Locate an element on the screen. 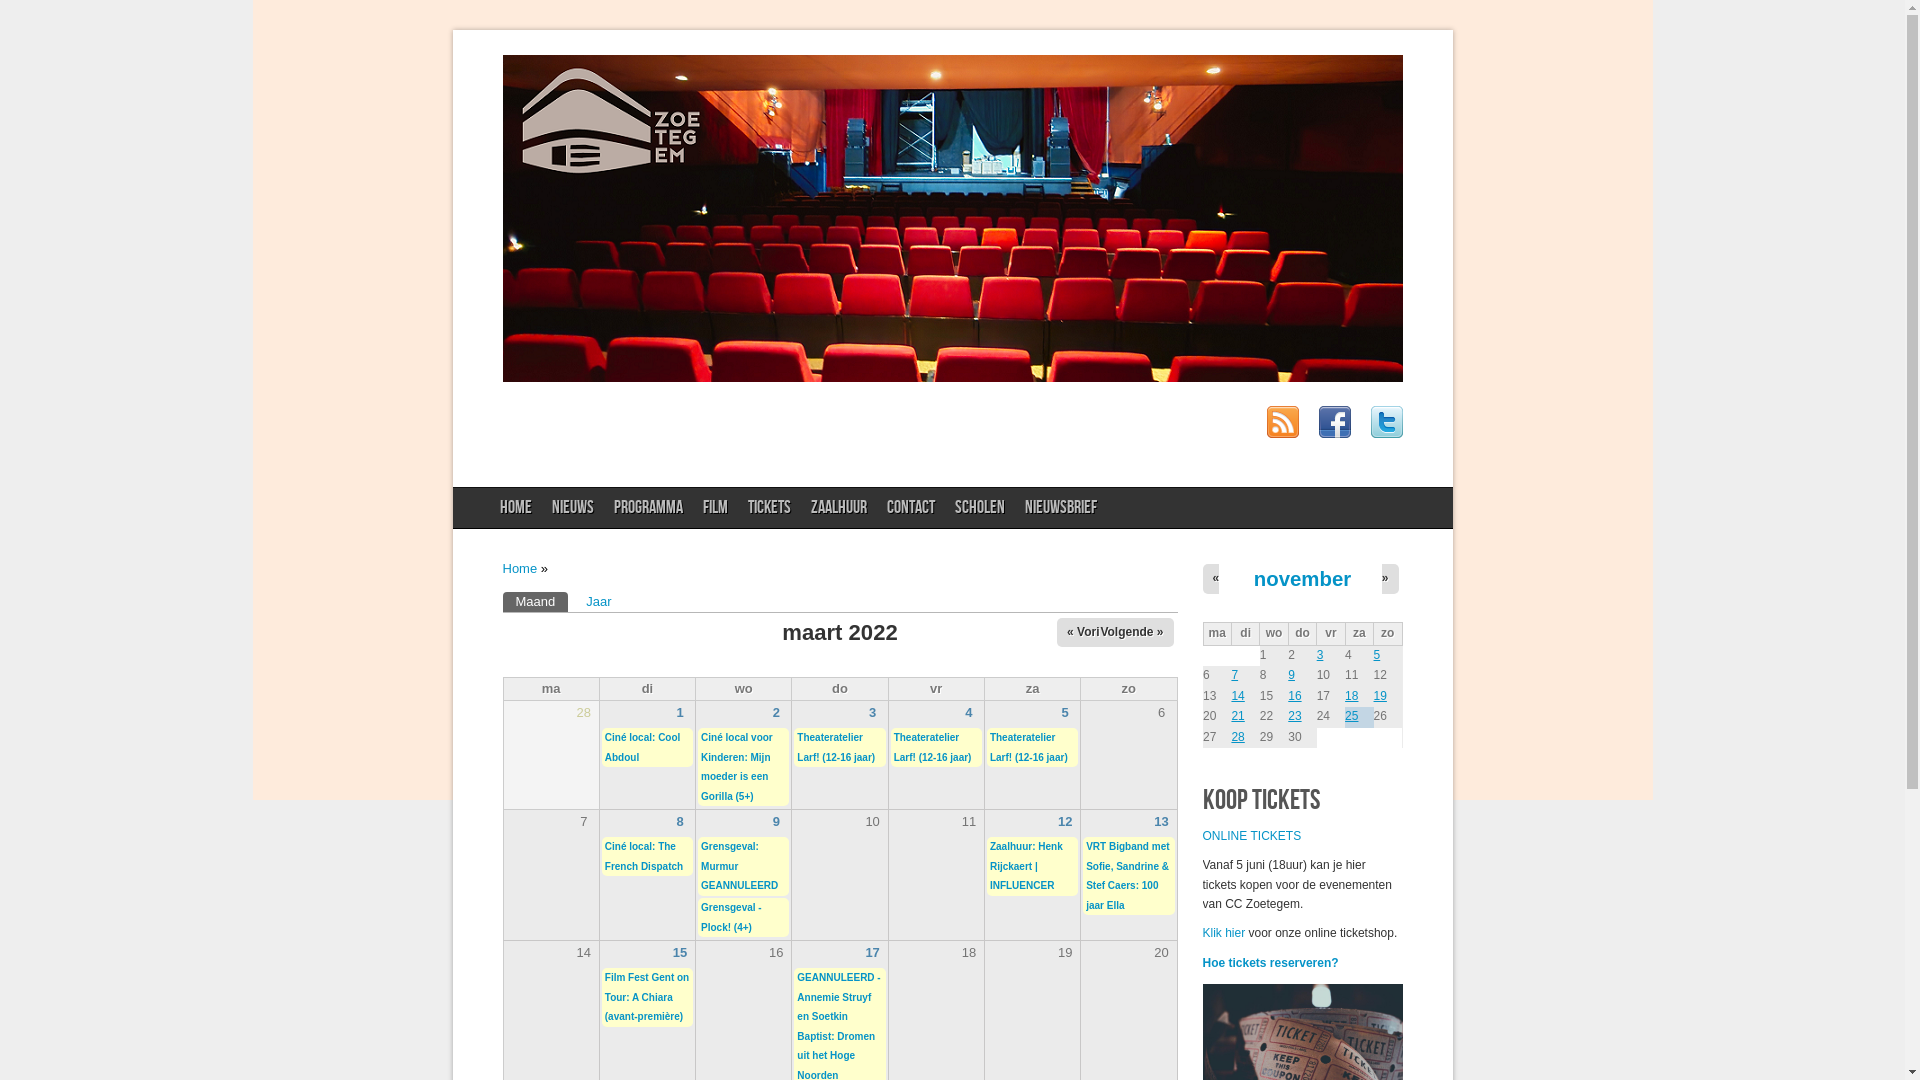 The width and height of the screenshot is (1920, 1080). 9 is located at coordinates (1292, 675).